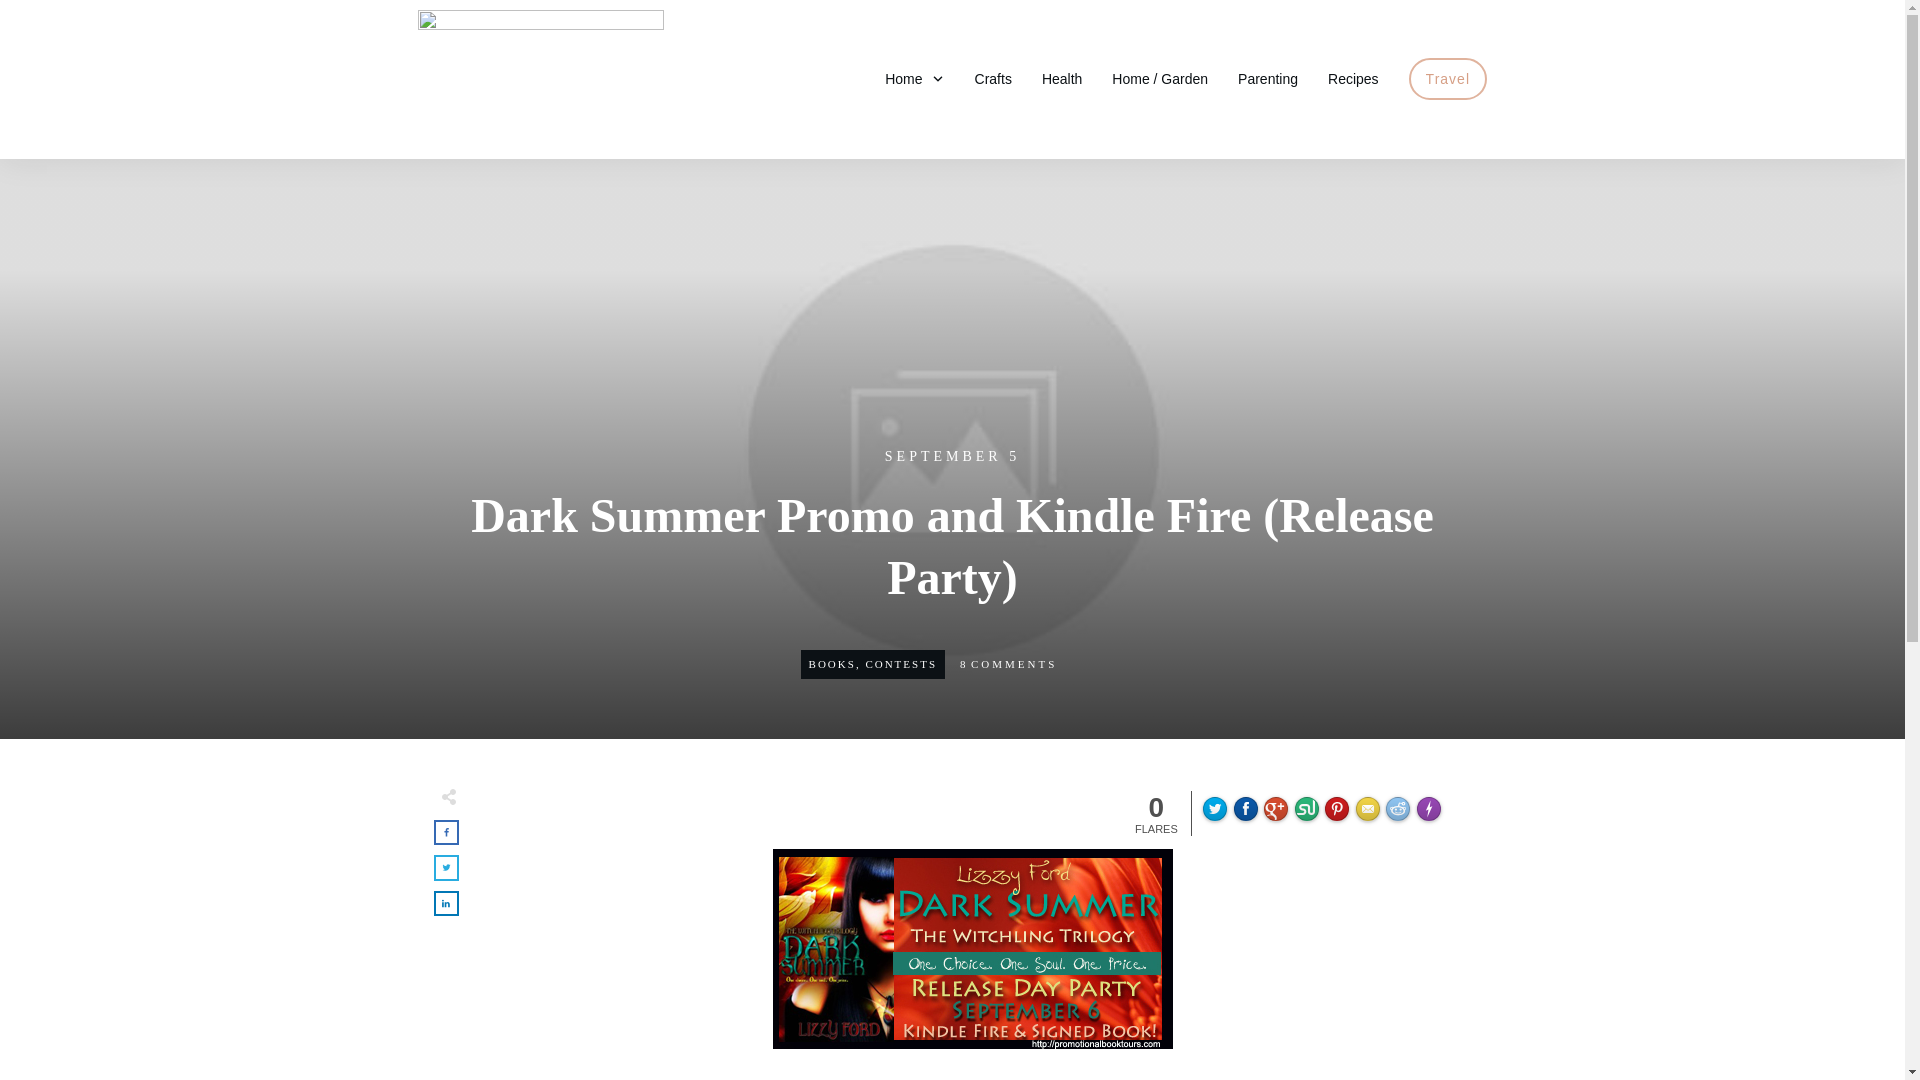 This screenshot has width=1920, height=1080. Describe the element at coordinates (900, 663) in the screenshot. I see `Contests` at that location.